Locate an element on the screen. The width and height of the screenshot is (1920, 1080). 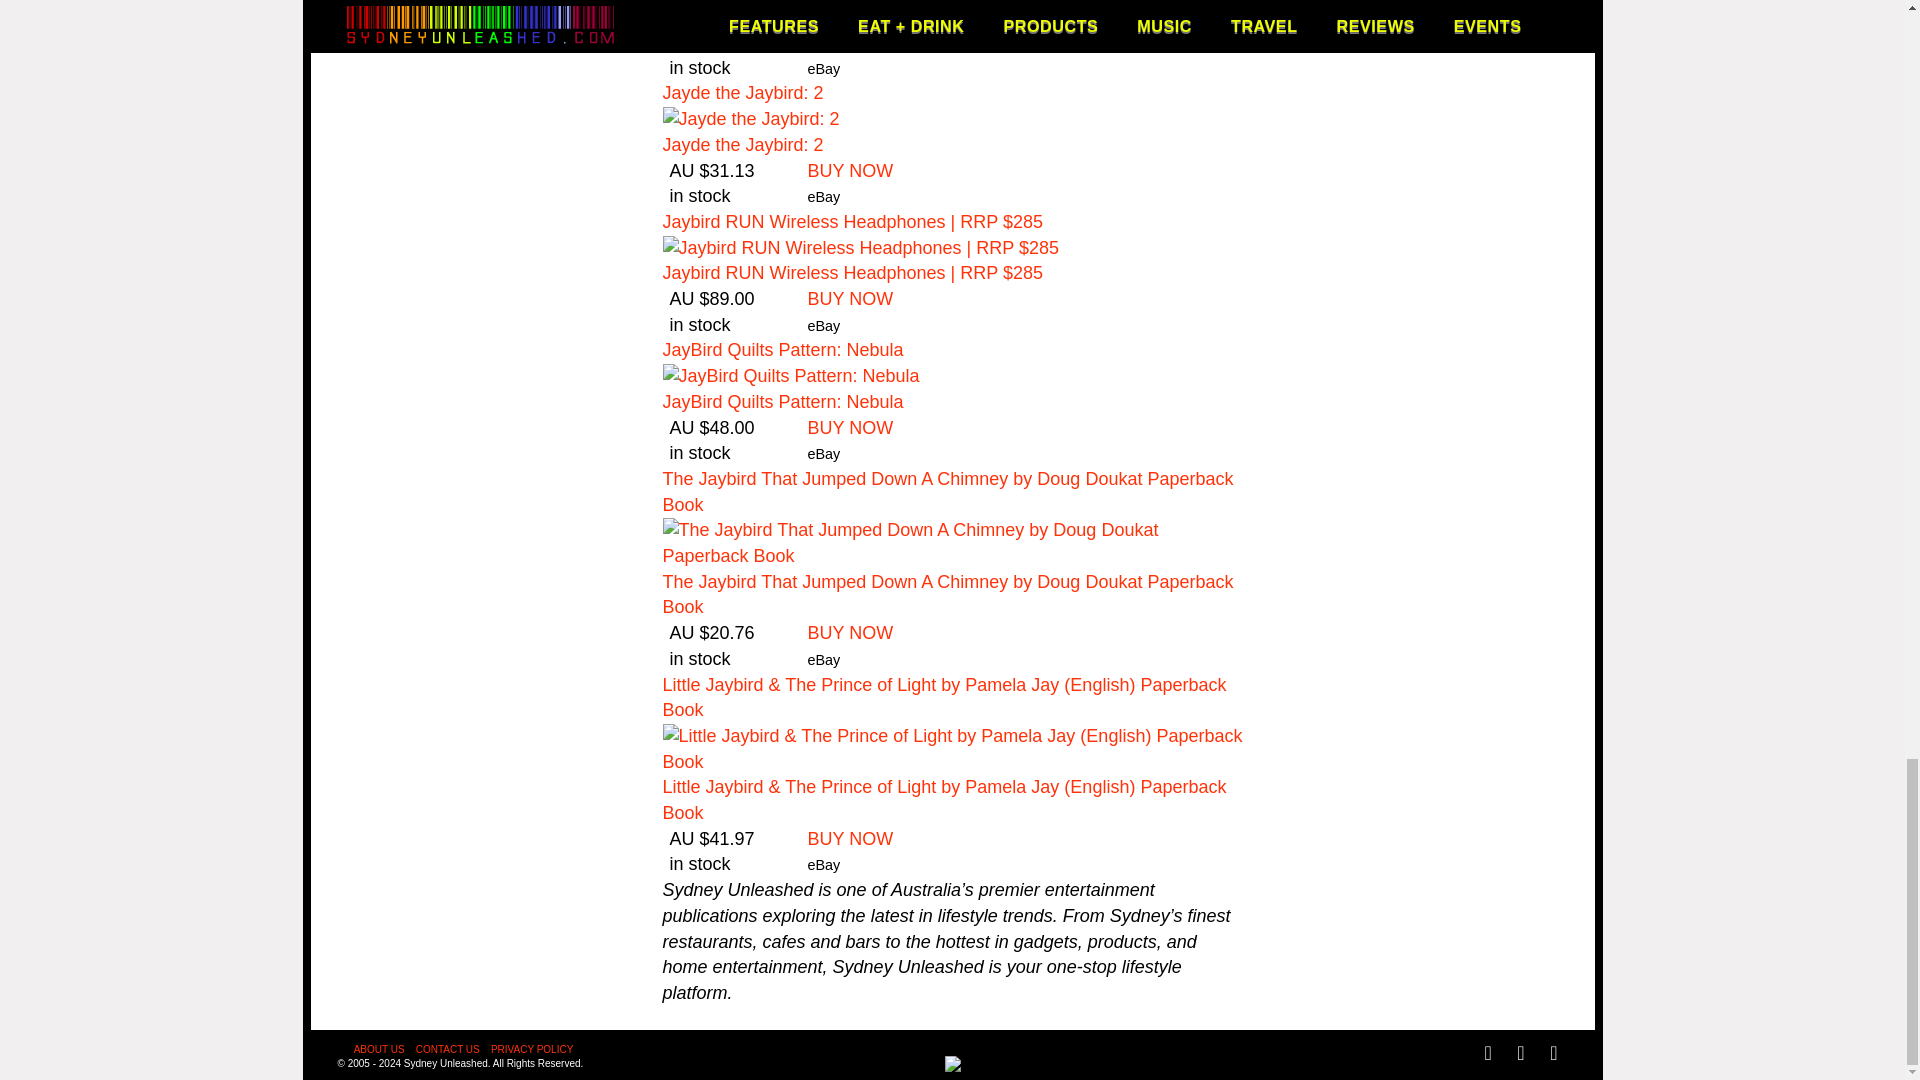
Last updated on June 17, 2024 12:23 am is located at coordinates (735, 196).